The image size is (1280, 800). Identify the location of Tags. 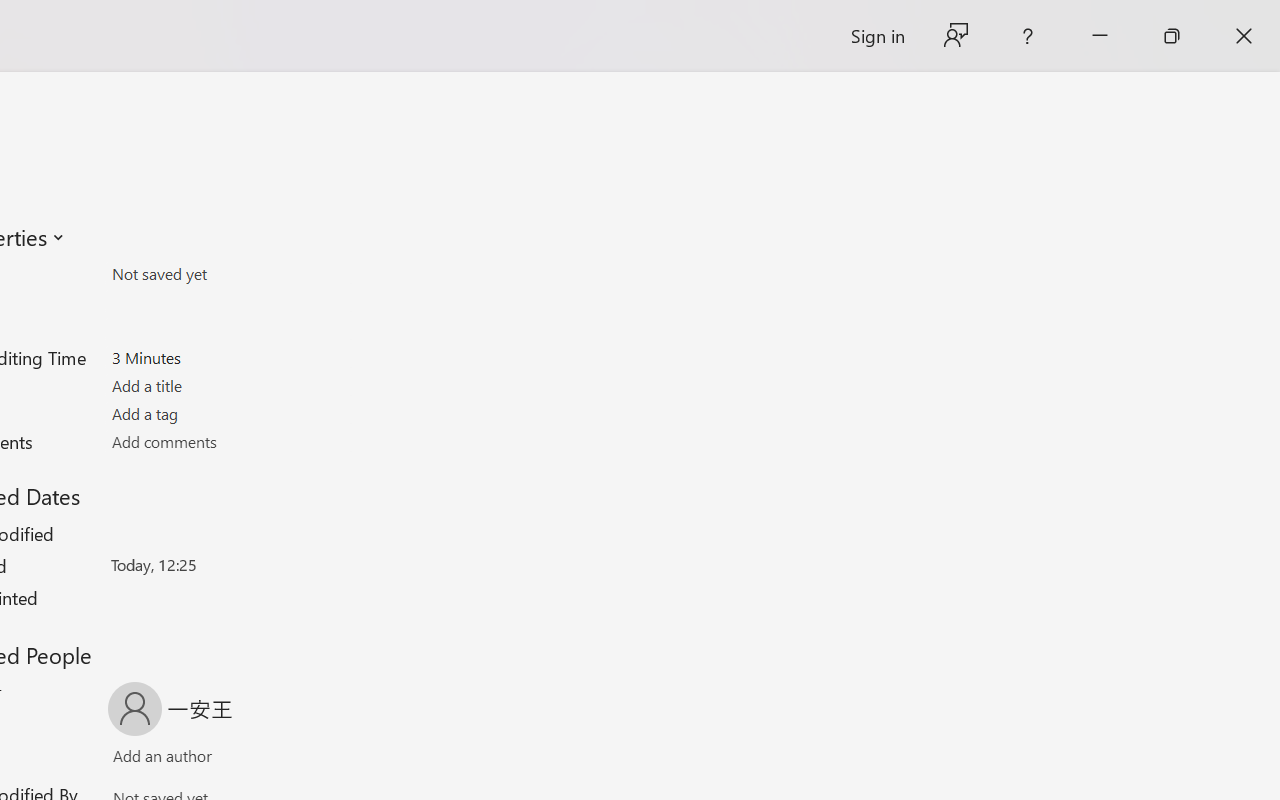
(228, 413).